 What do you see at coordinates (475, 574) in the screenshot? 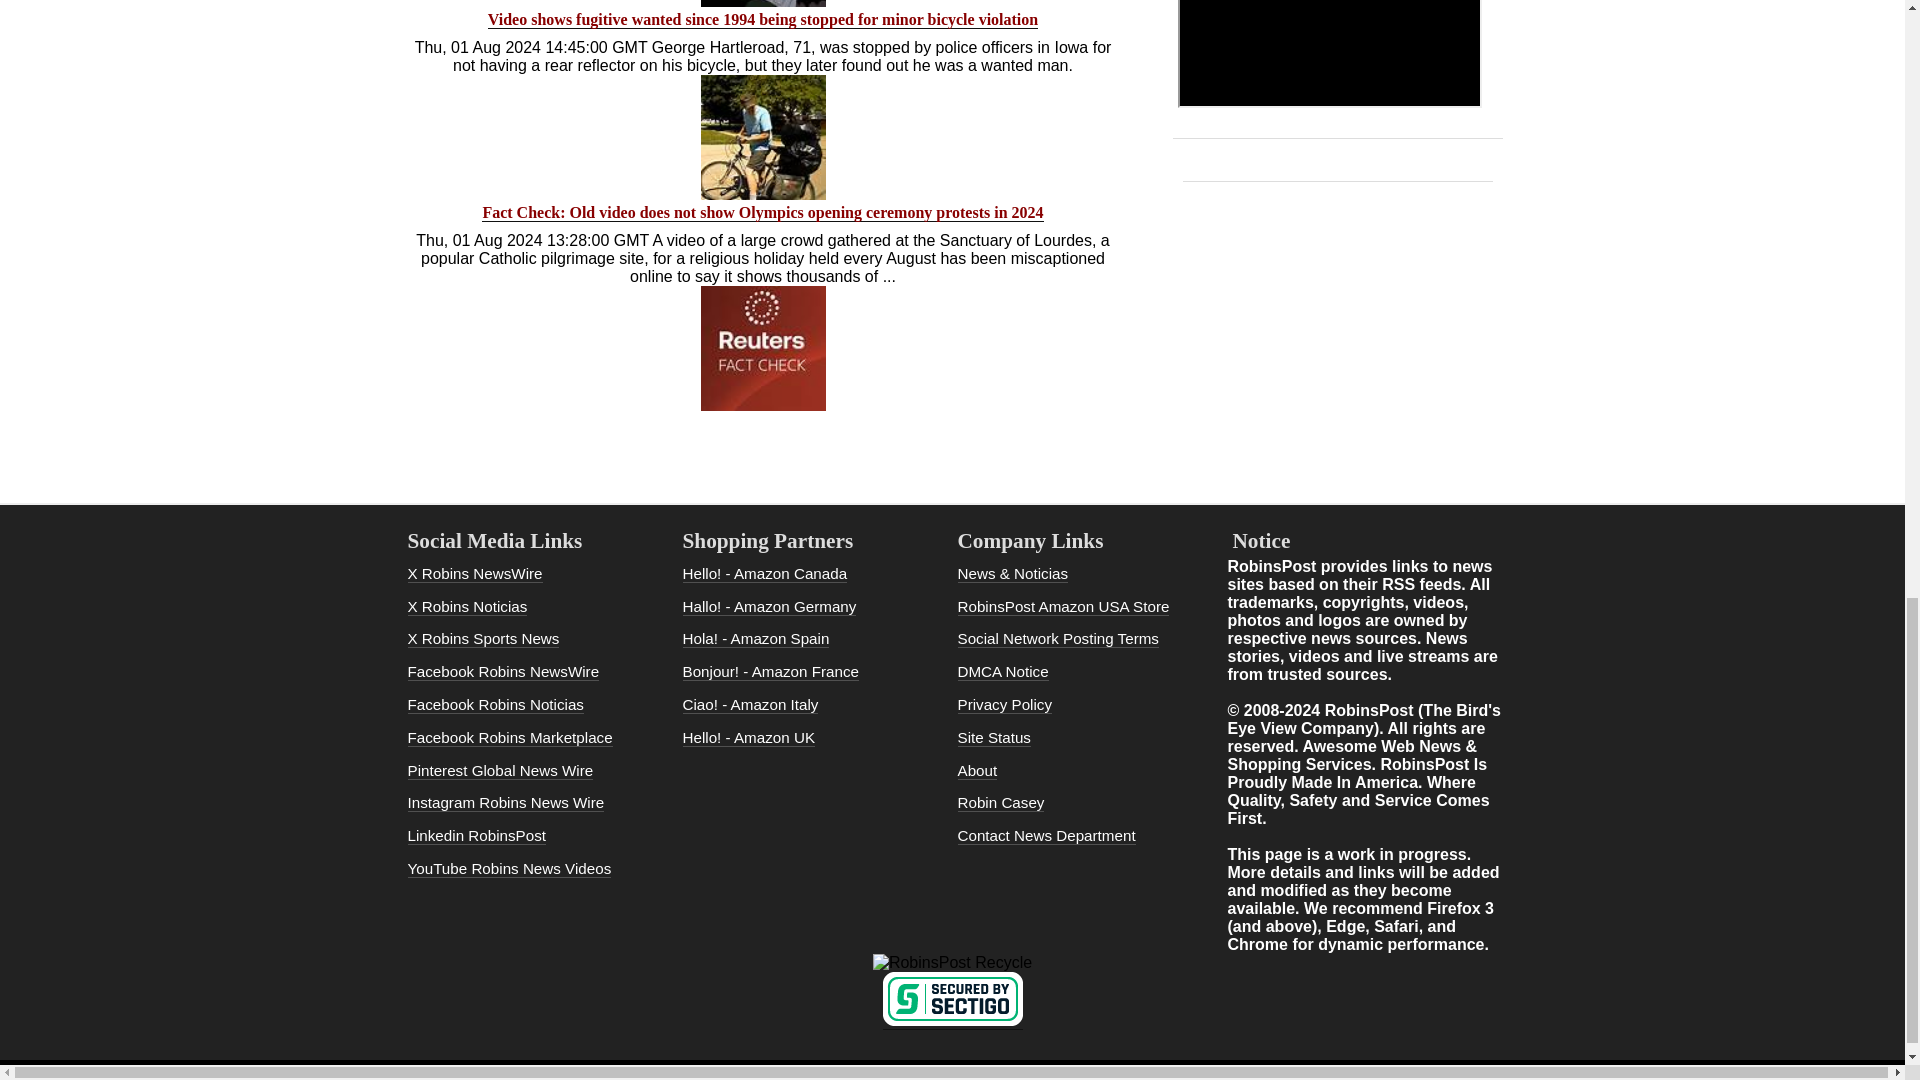
I see `X Robins NewsWire` at bounding box center [475, 574].